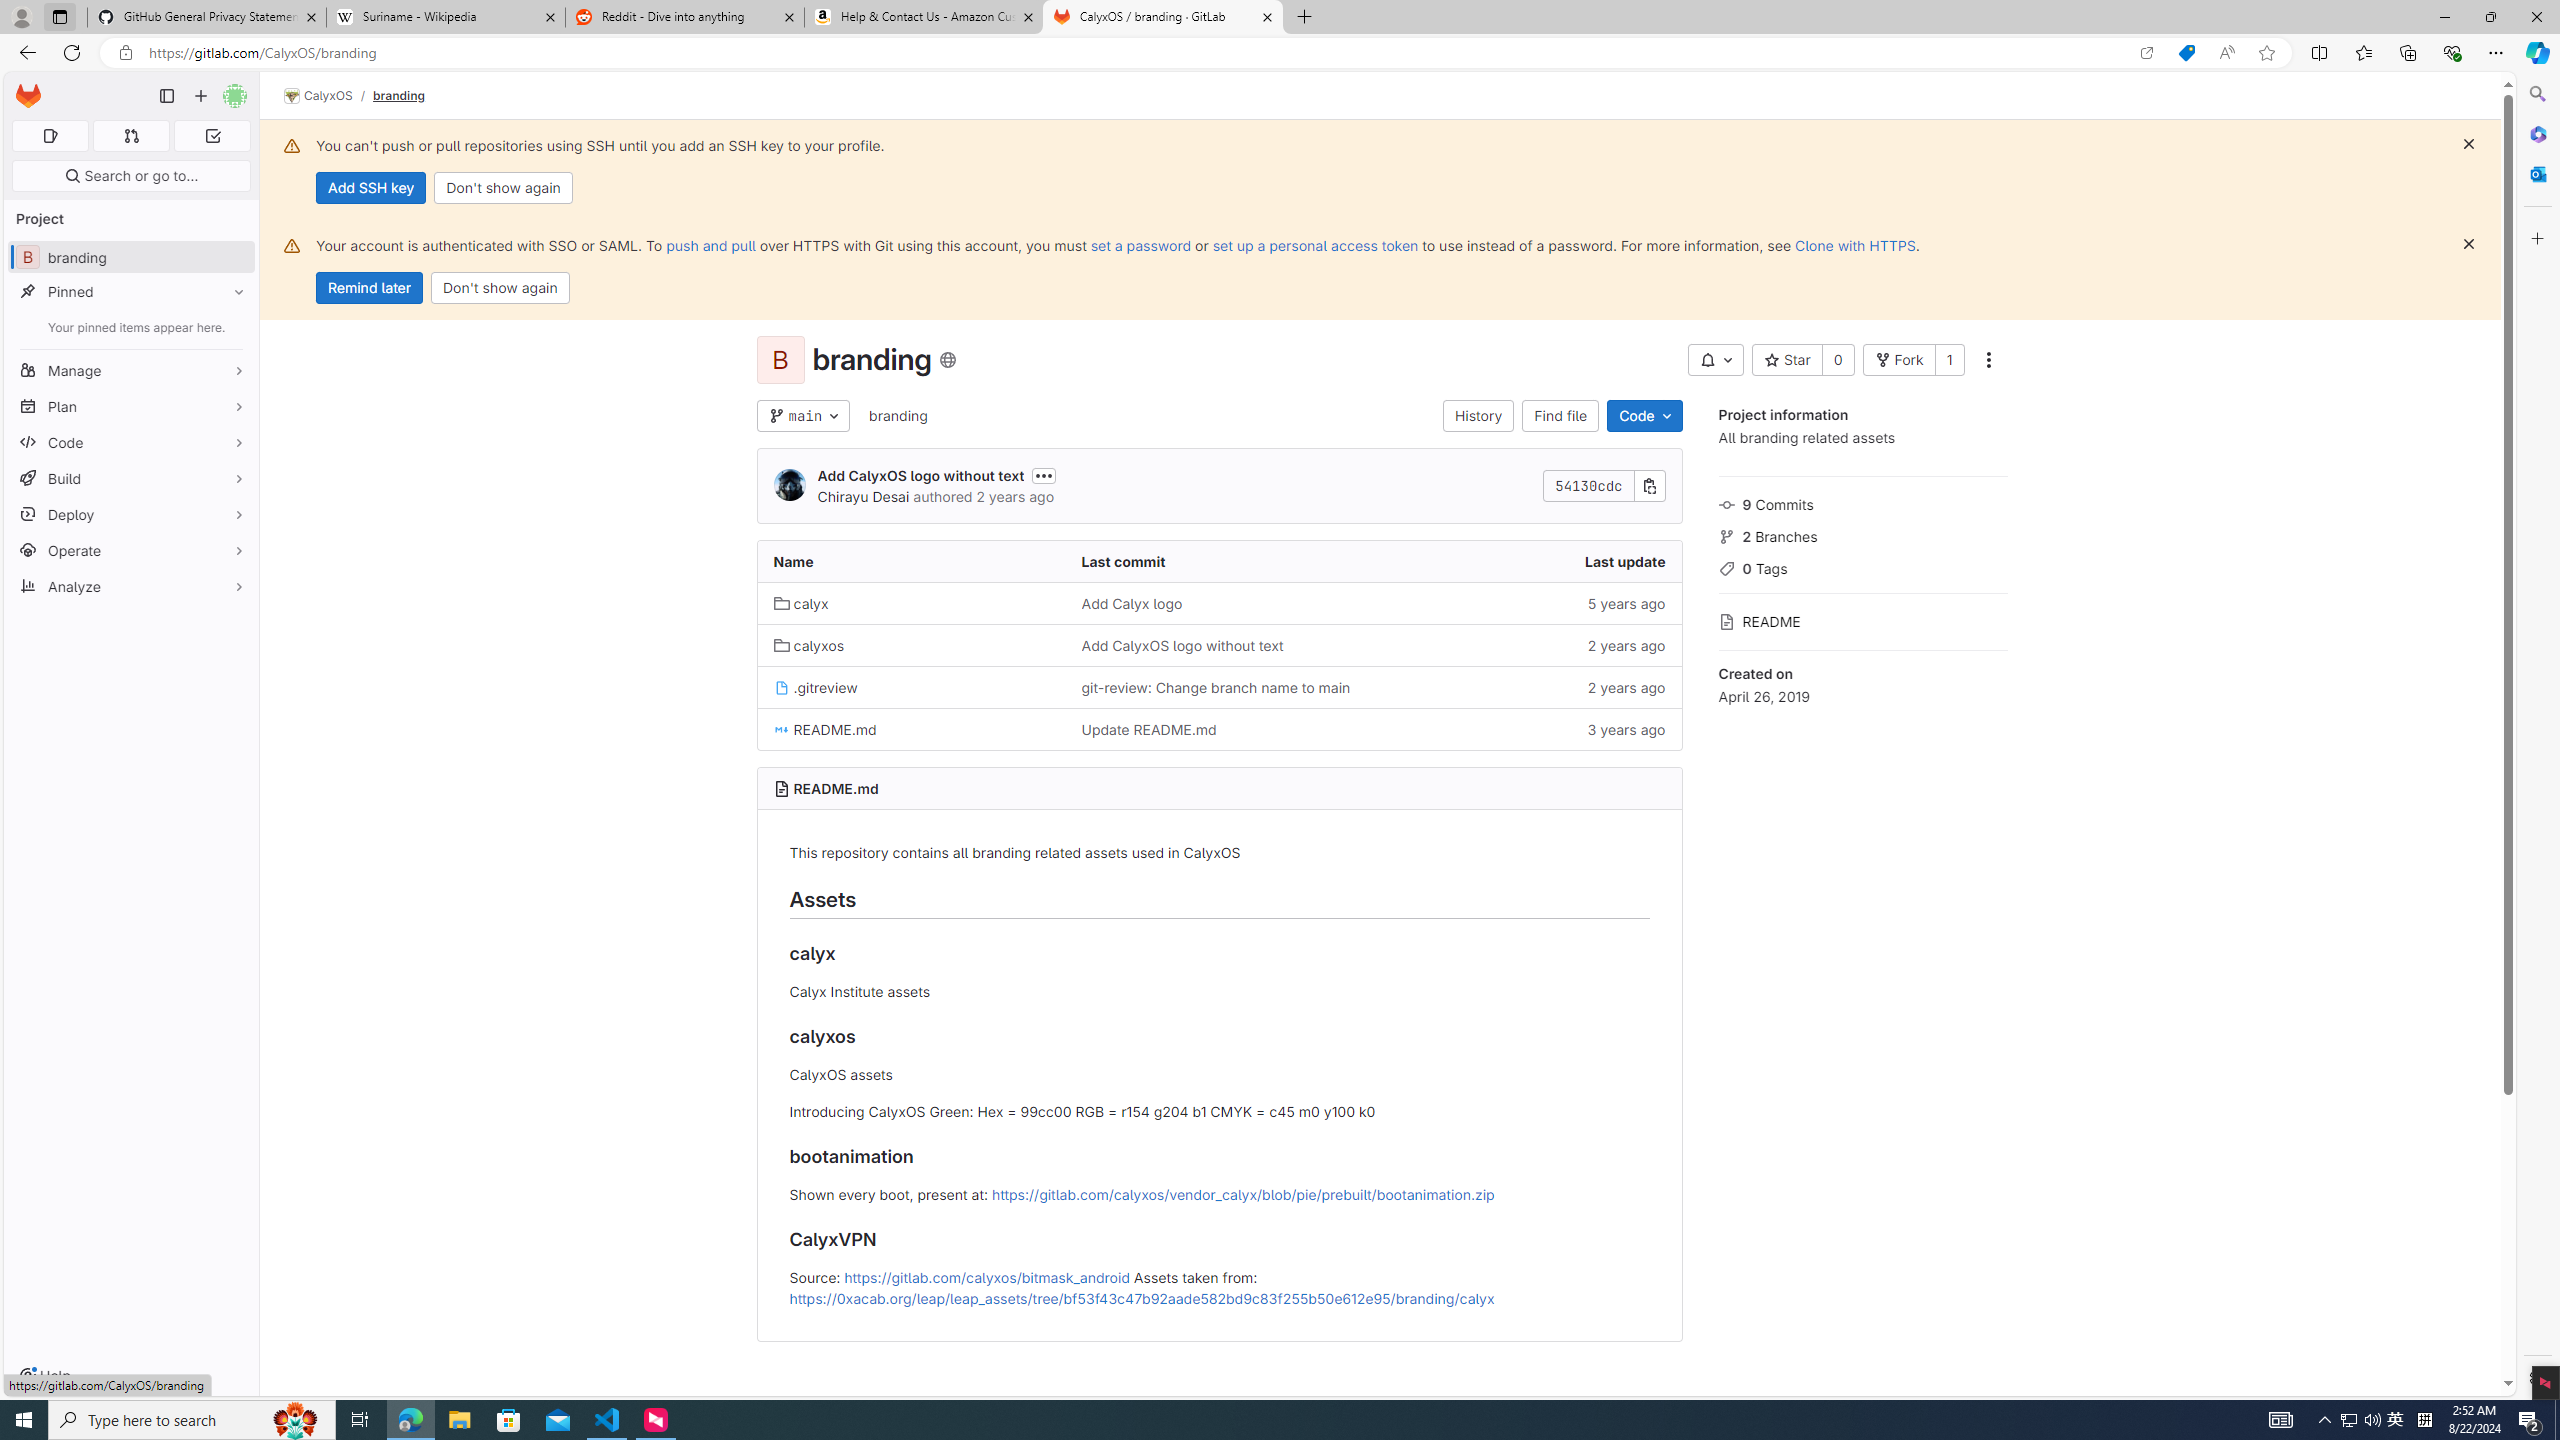 The height and width of the screenshot is (1440, 2560). I want to click on Build, so click(132, 478).